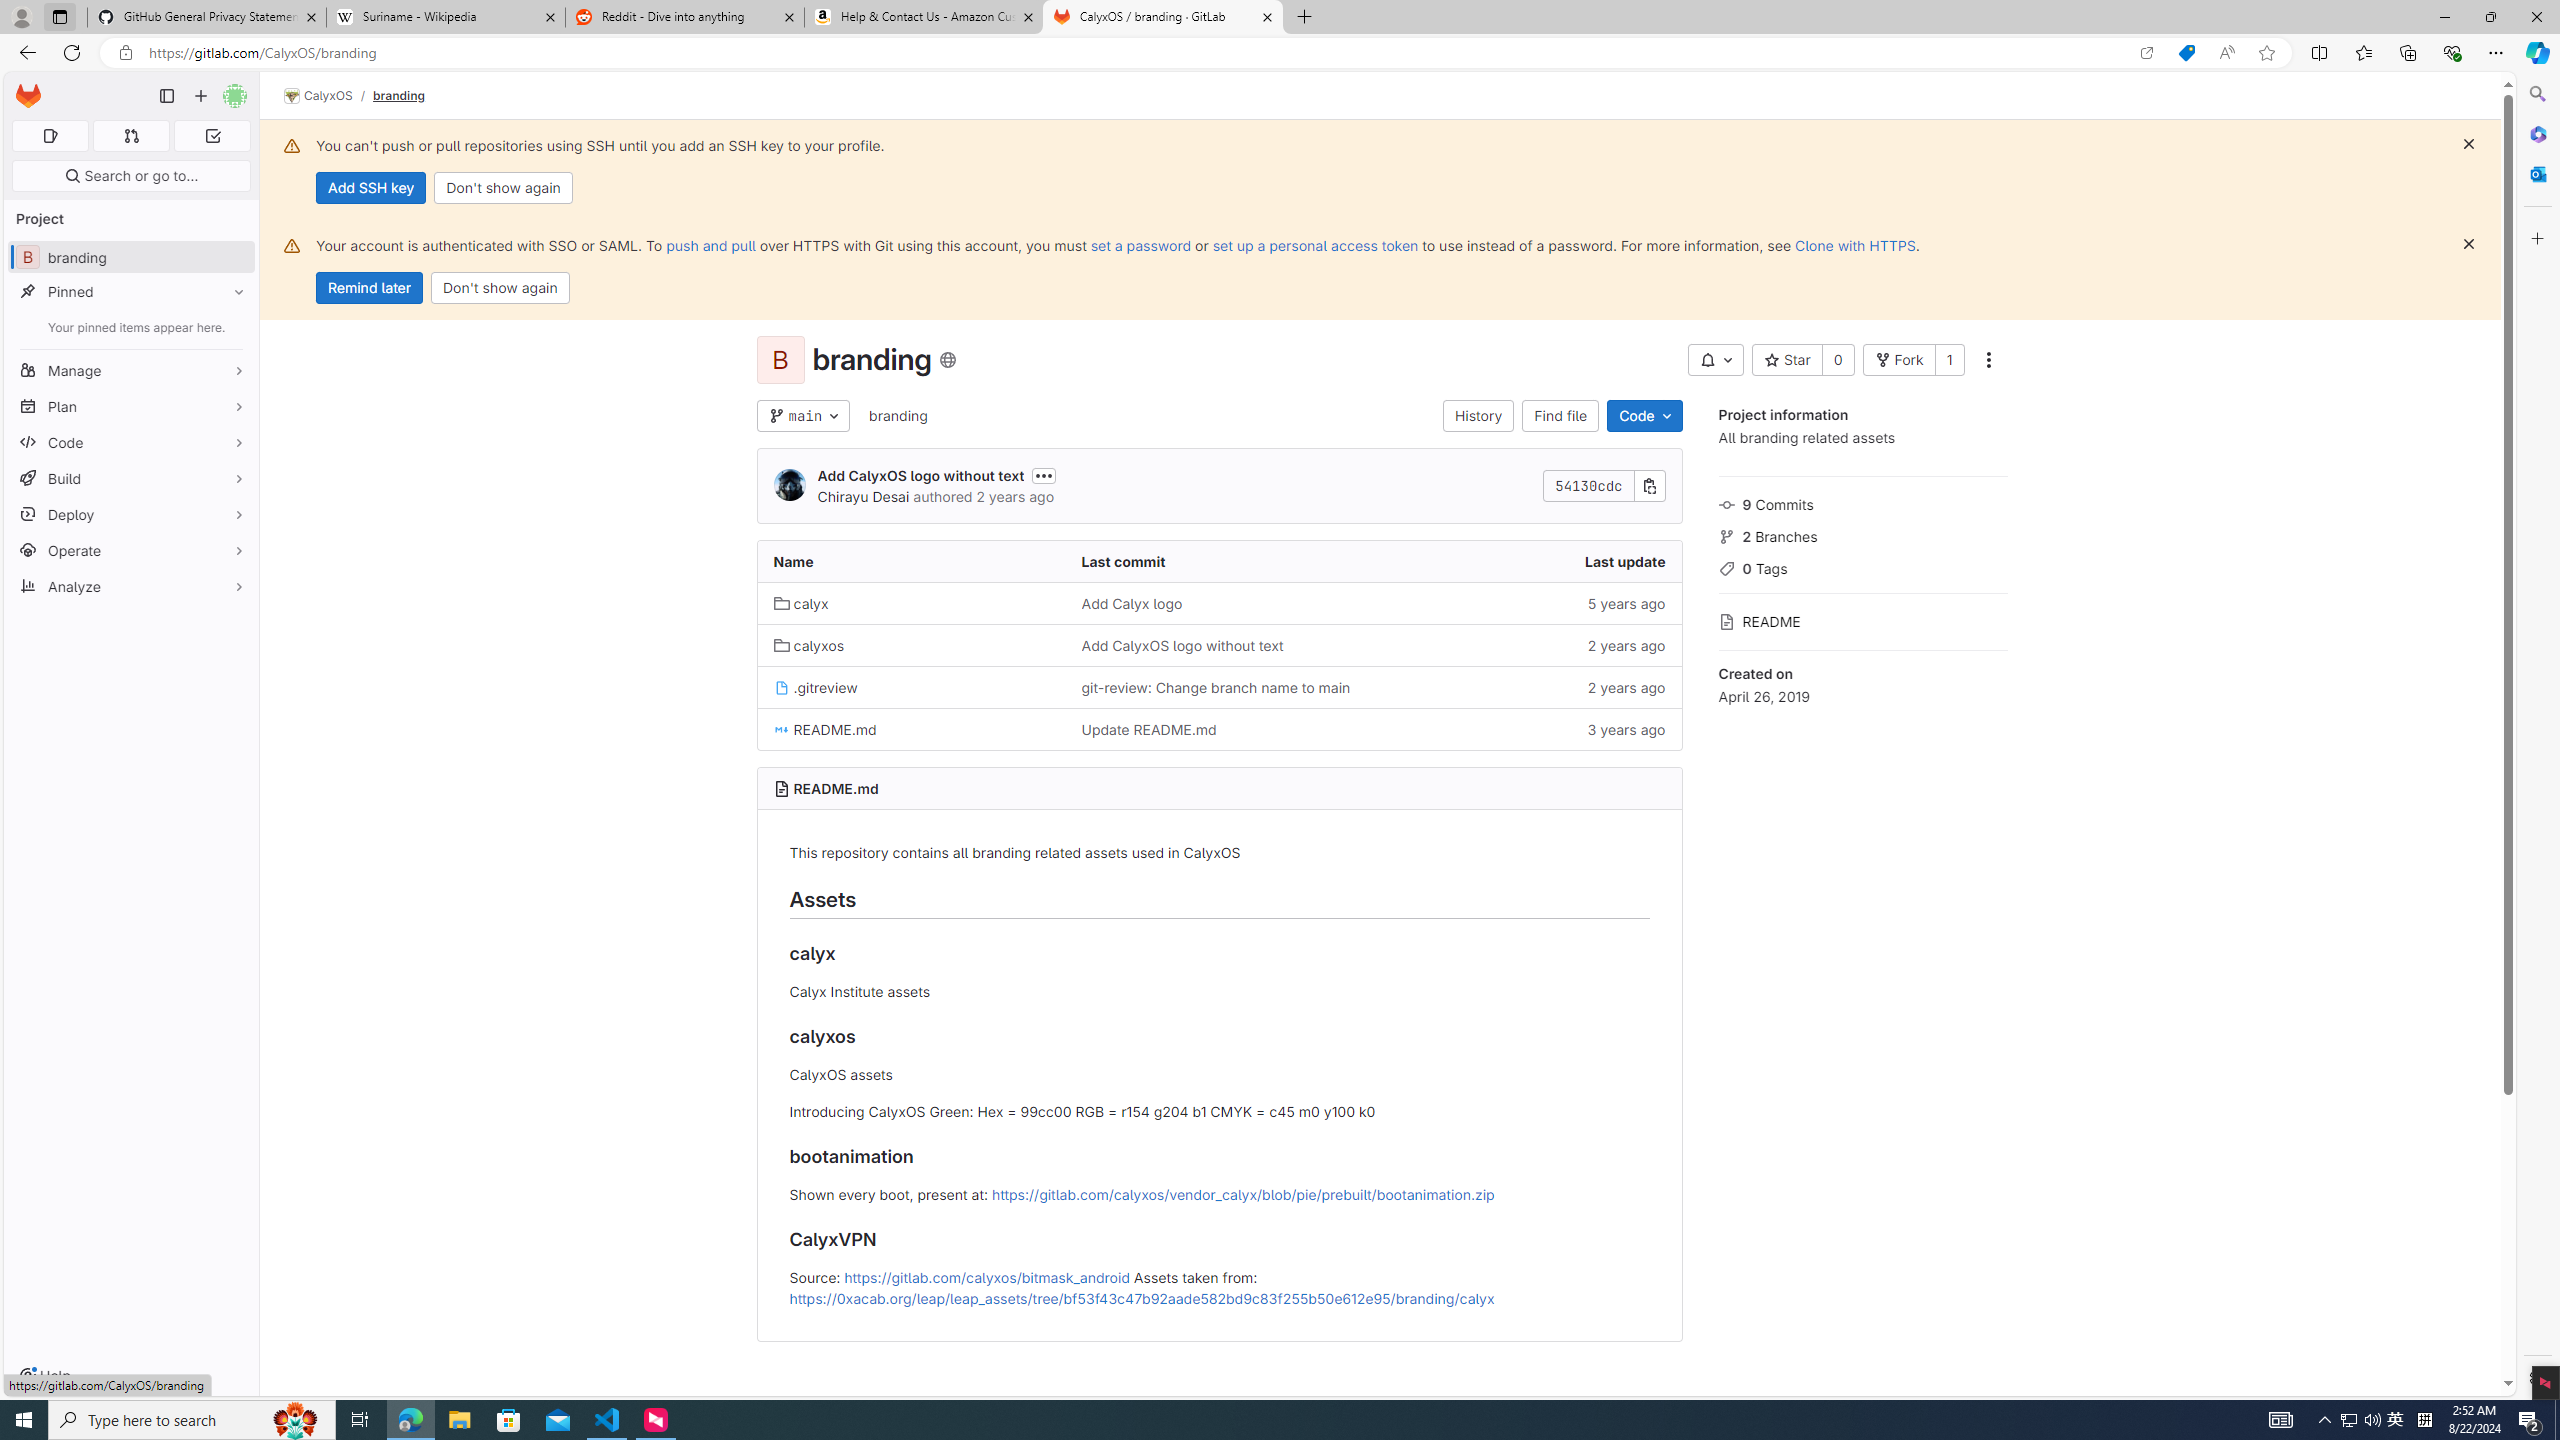 The height and width of the screenshot is (1440, 2560). I want to click on Build, so click(132, 478).